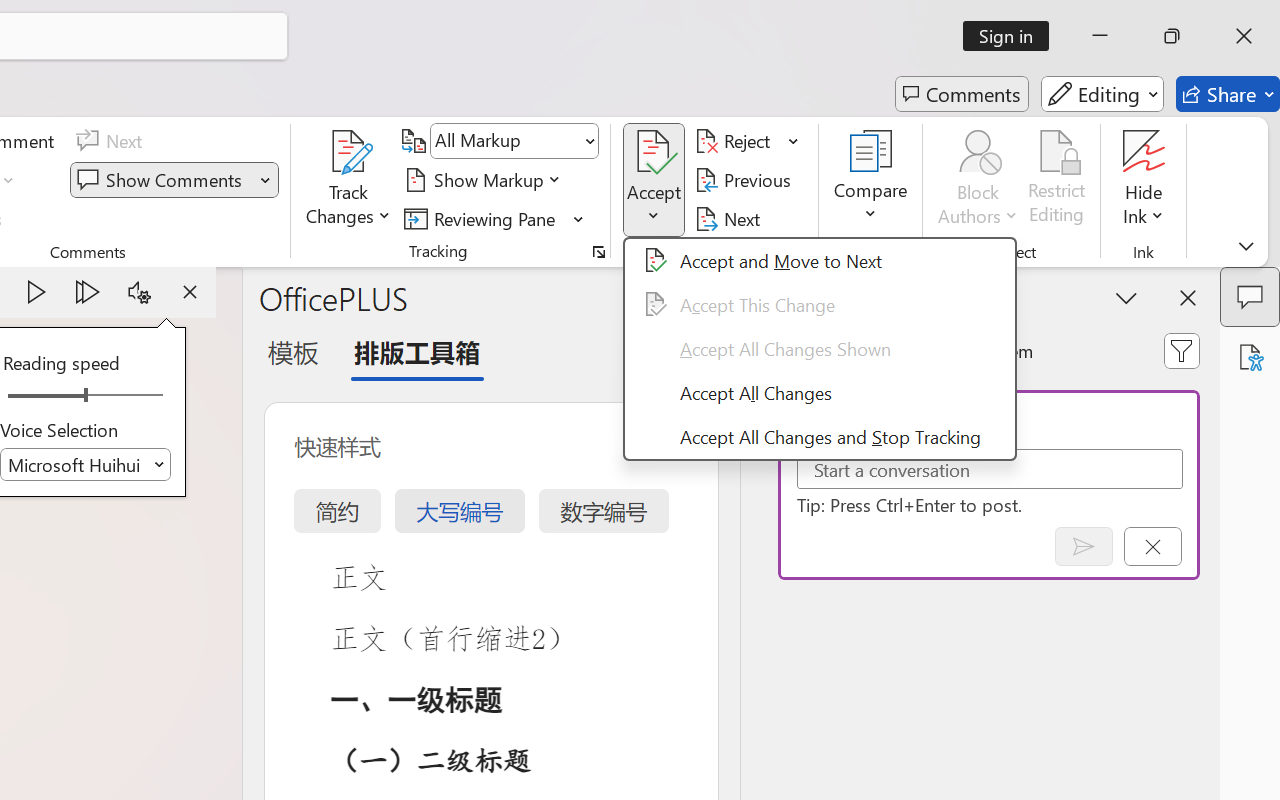  Describe the element at coordinates (1012, 36) in the screenshot. I see `Sign in` at that location.